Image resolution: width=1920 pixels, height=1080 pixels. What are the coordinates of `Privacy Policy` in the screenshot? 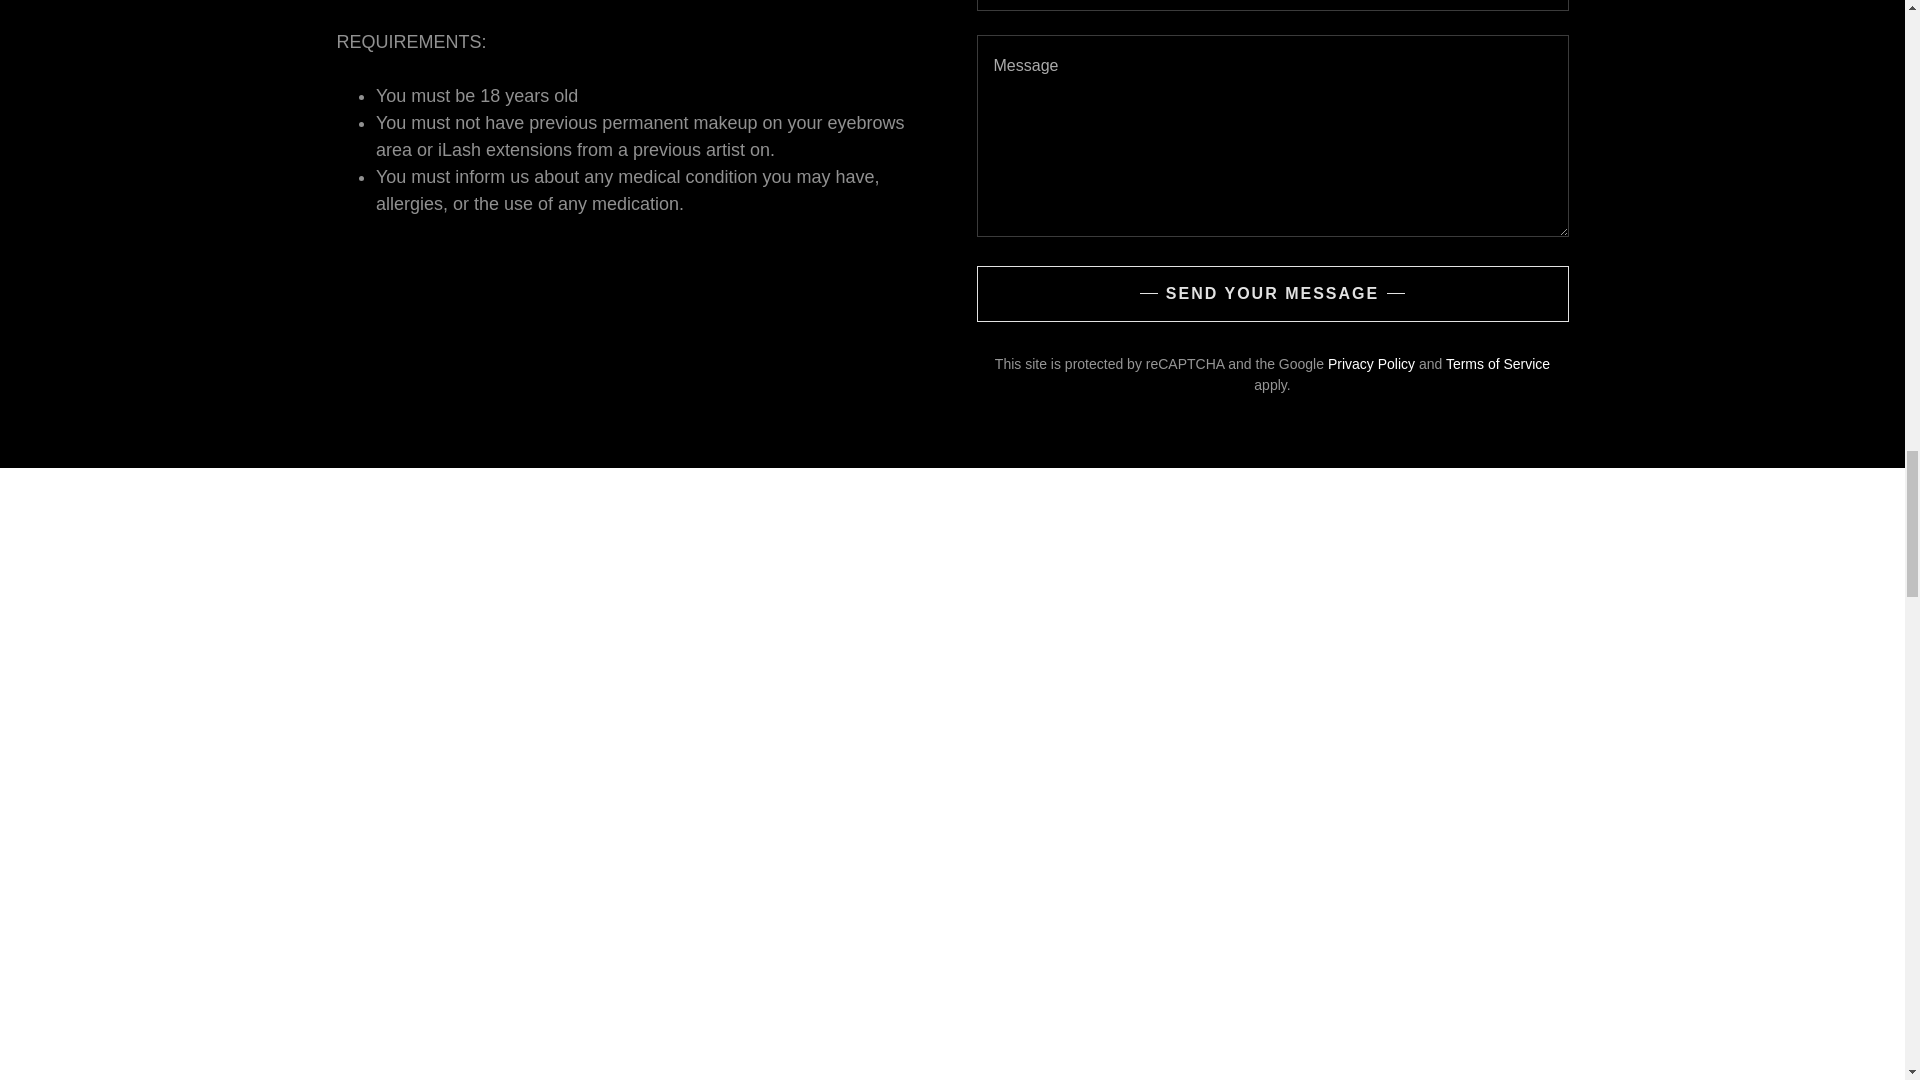 It's located at (1372, 364).